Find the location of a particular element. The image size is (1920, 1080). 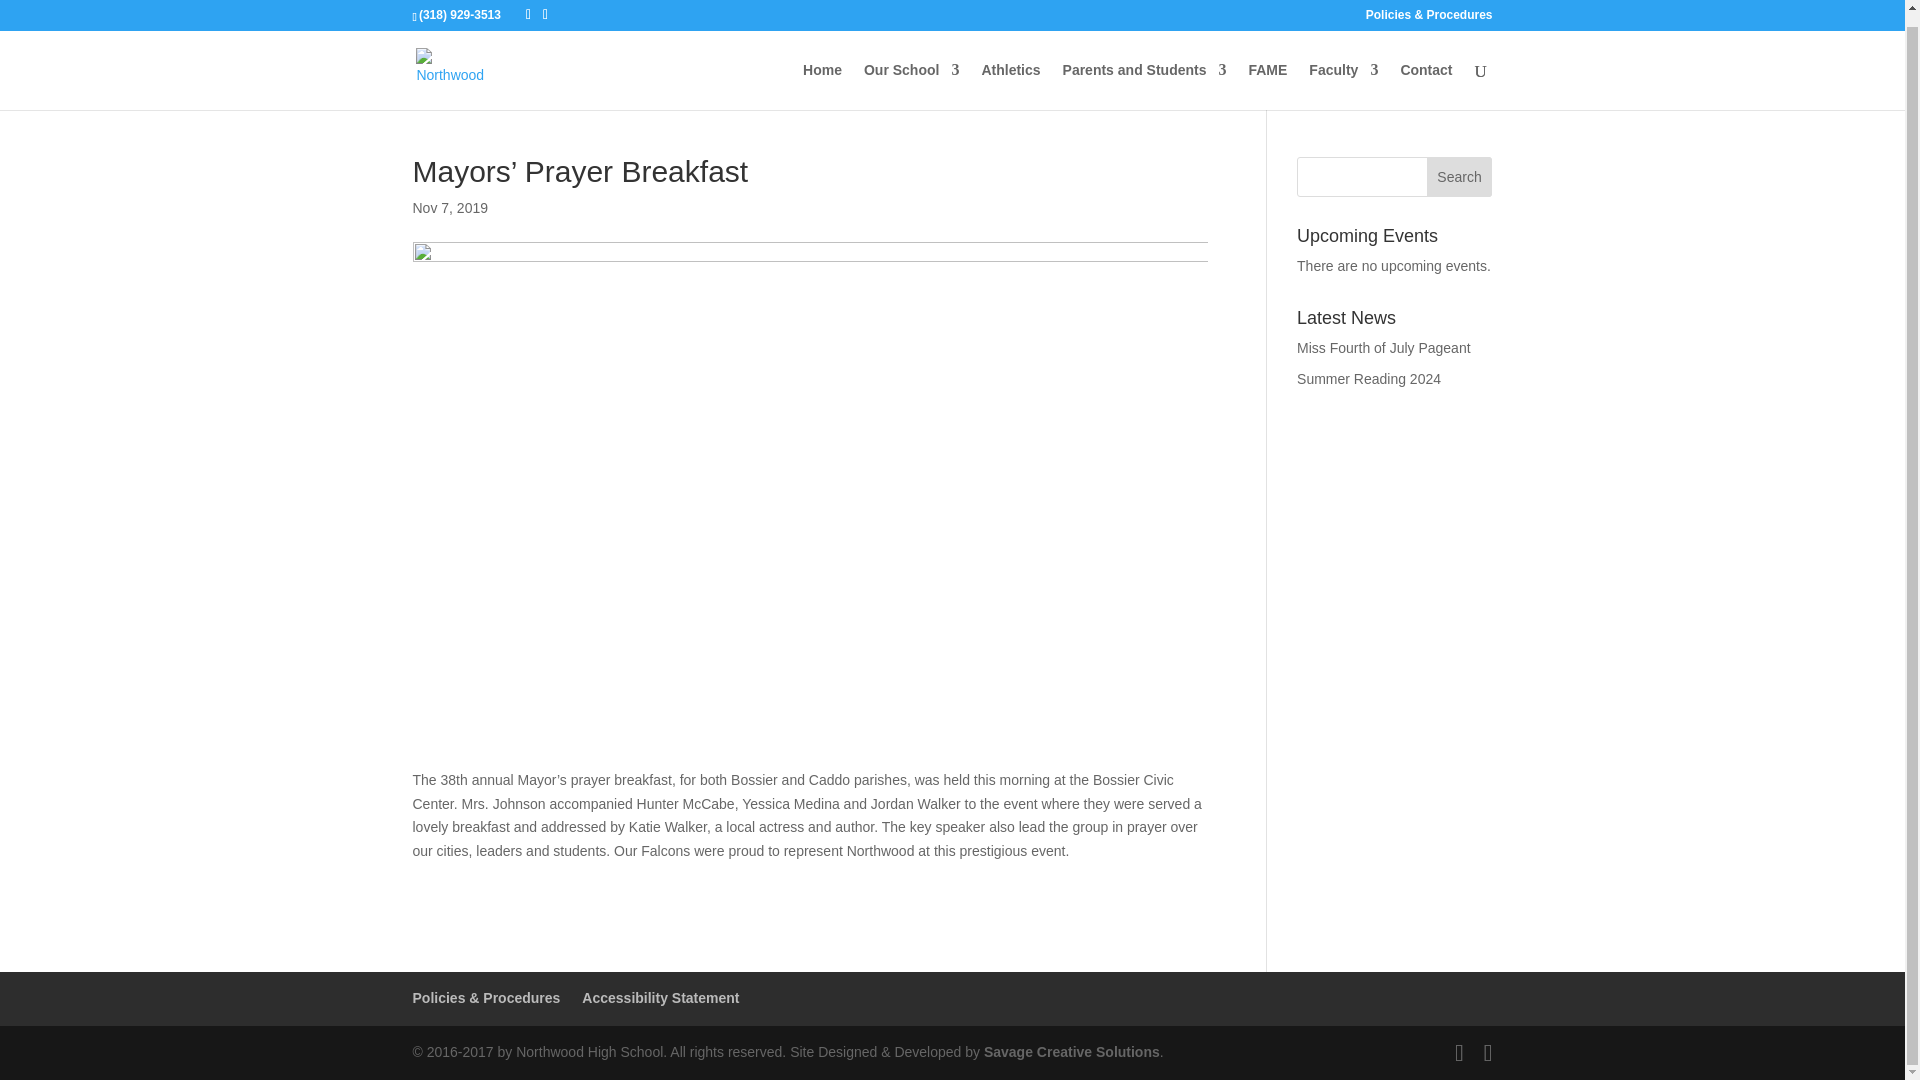

Accessibility Statement is located at coordinates (660, 998).